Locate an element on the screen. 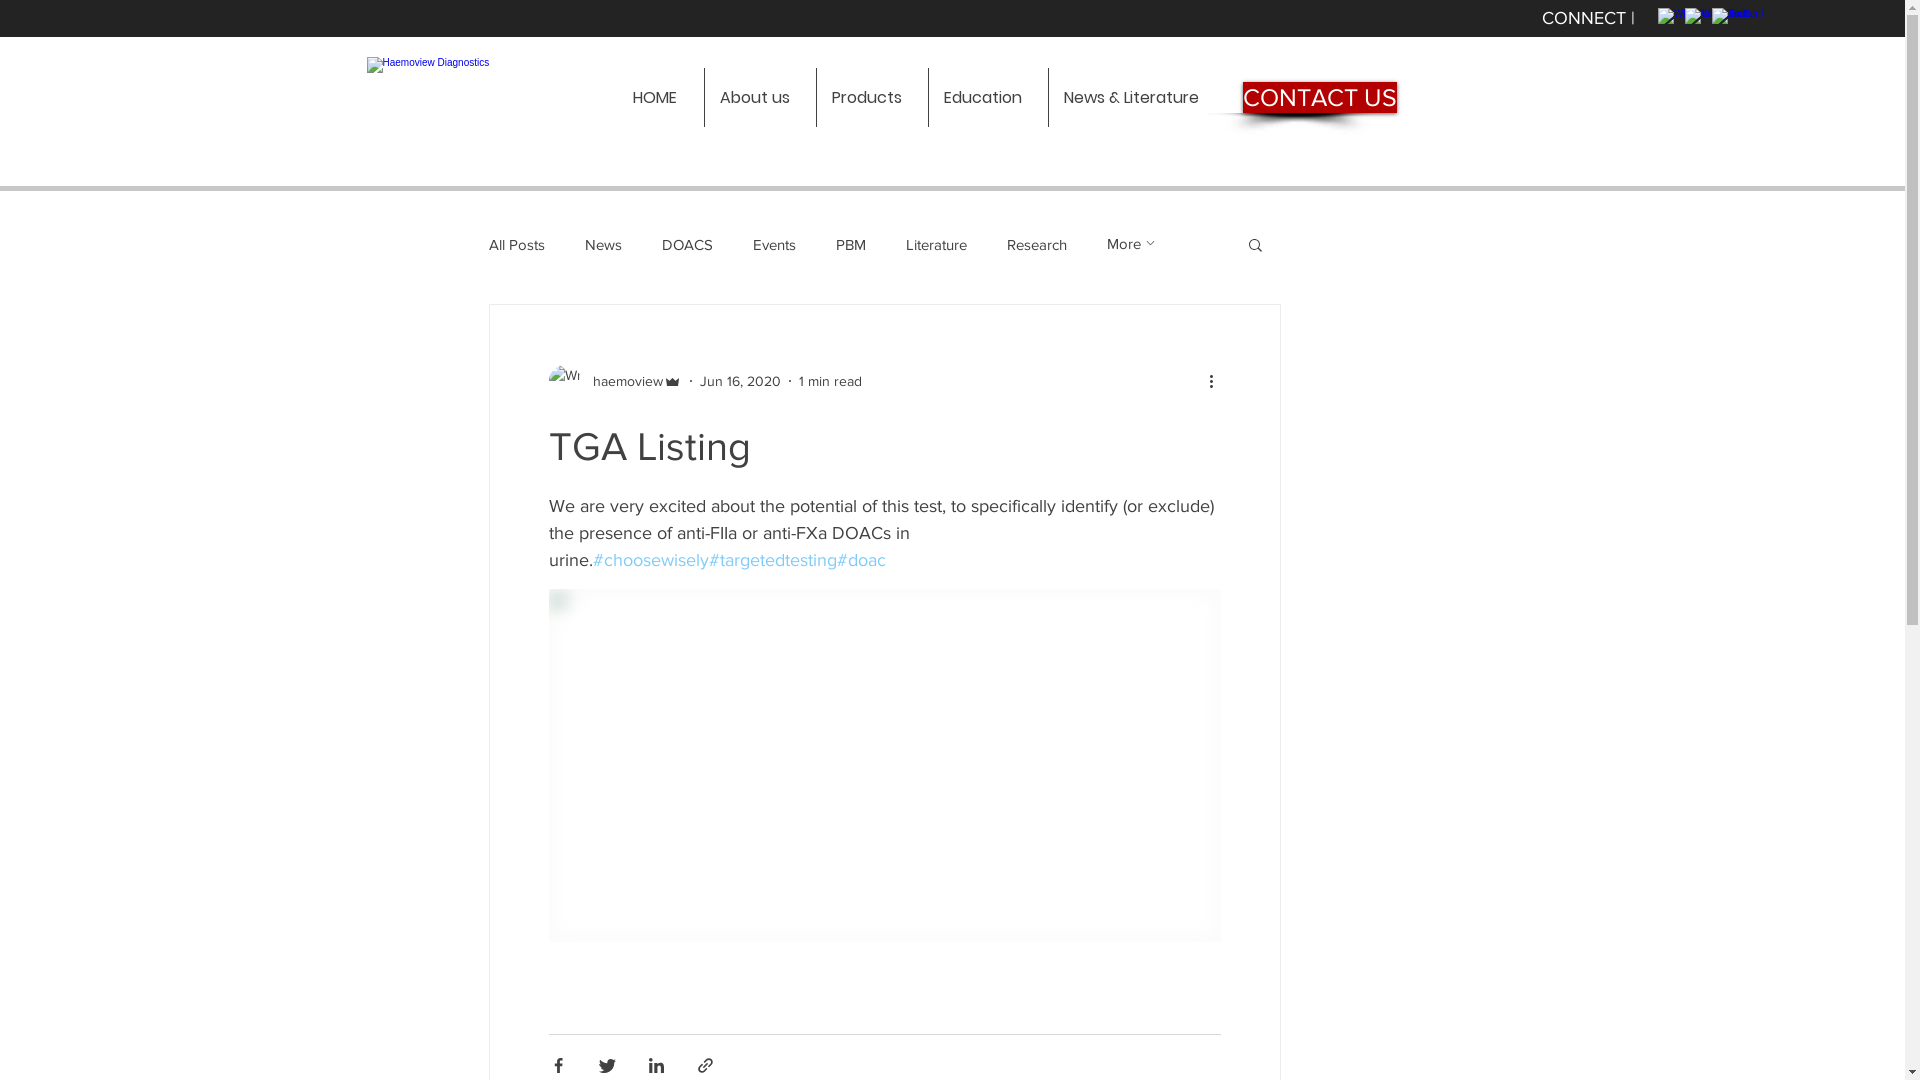 This screenshot has height=1080, width=1920. All Posts is located at coordinates (516, 244).